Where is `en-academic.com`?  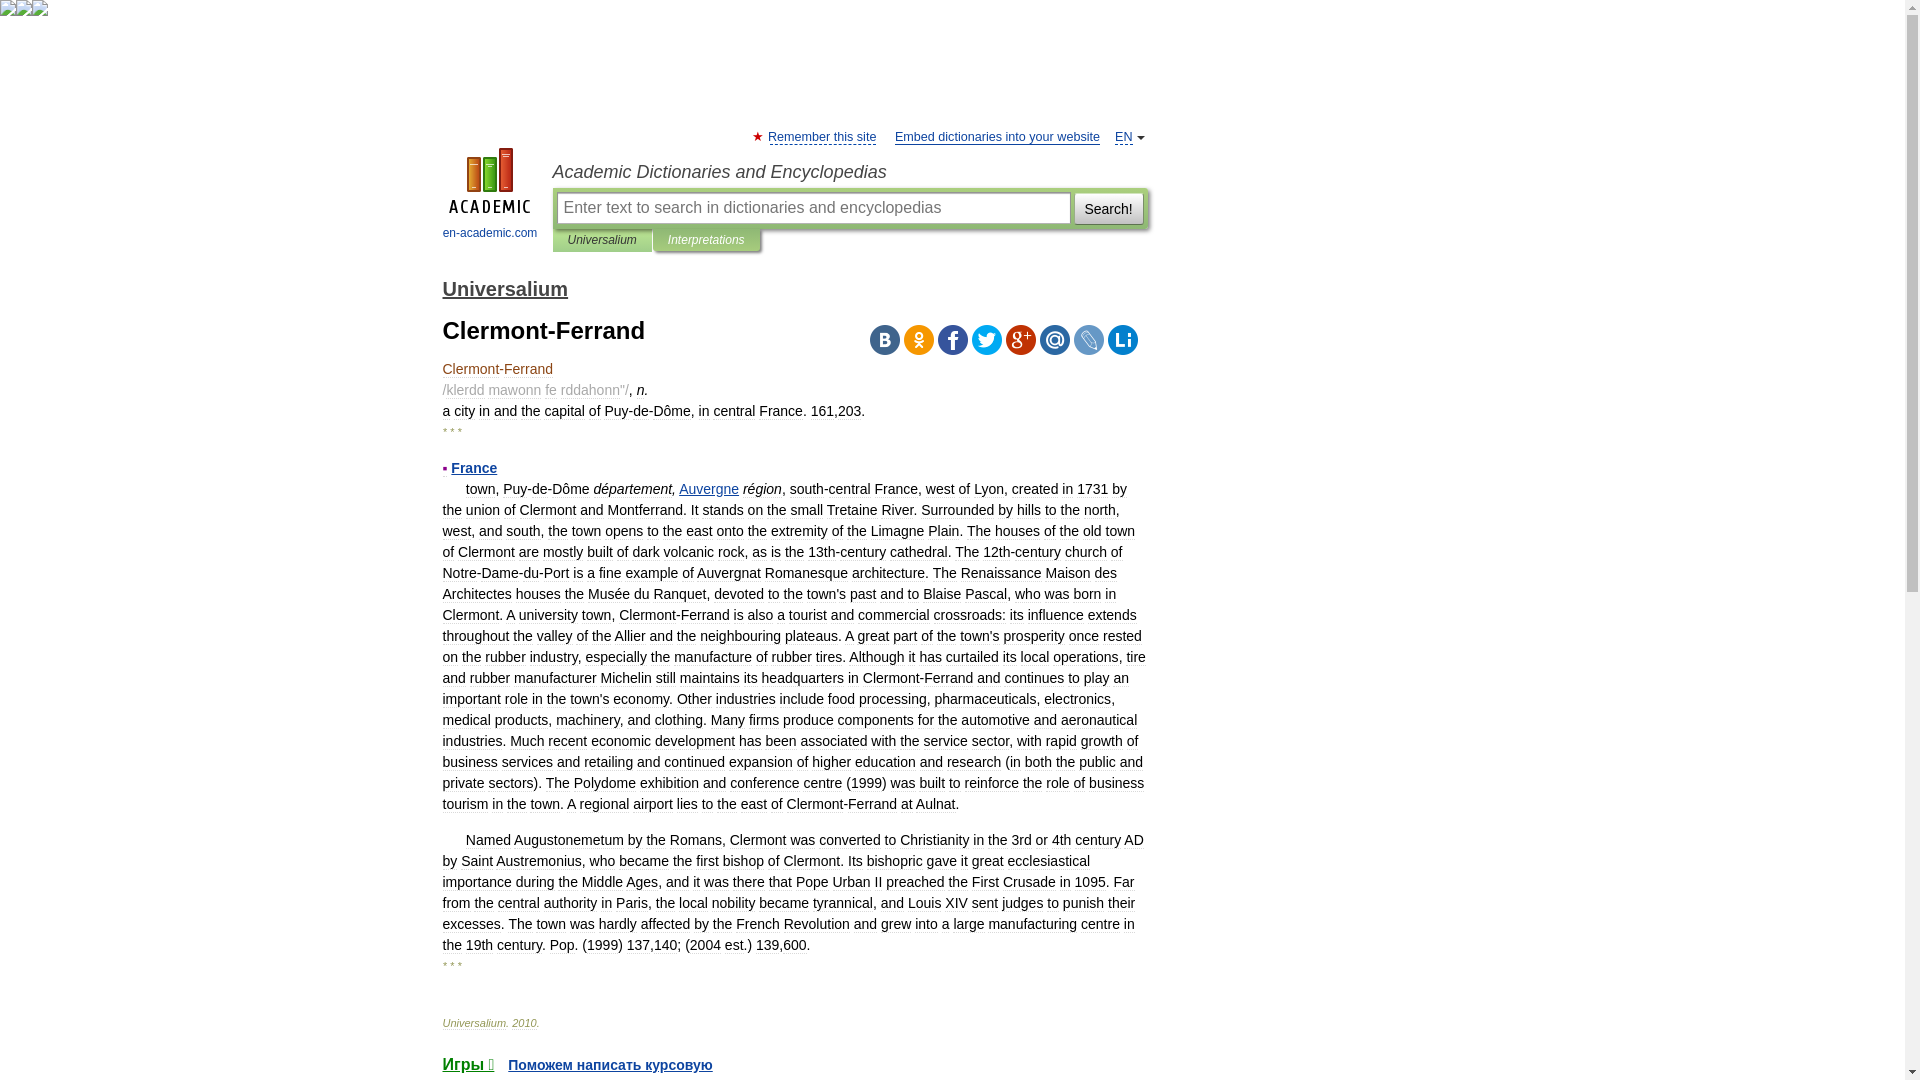
en-academic.com is located at coordinates (490, 196).